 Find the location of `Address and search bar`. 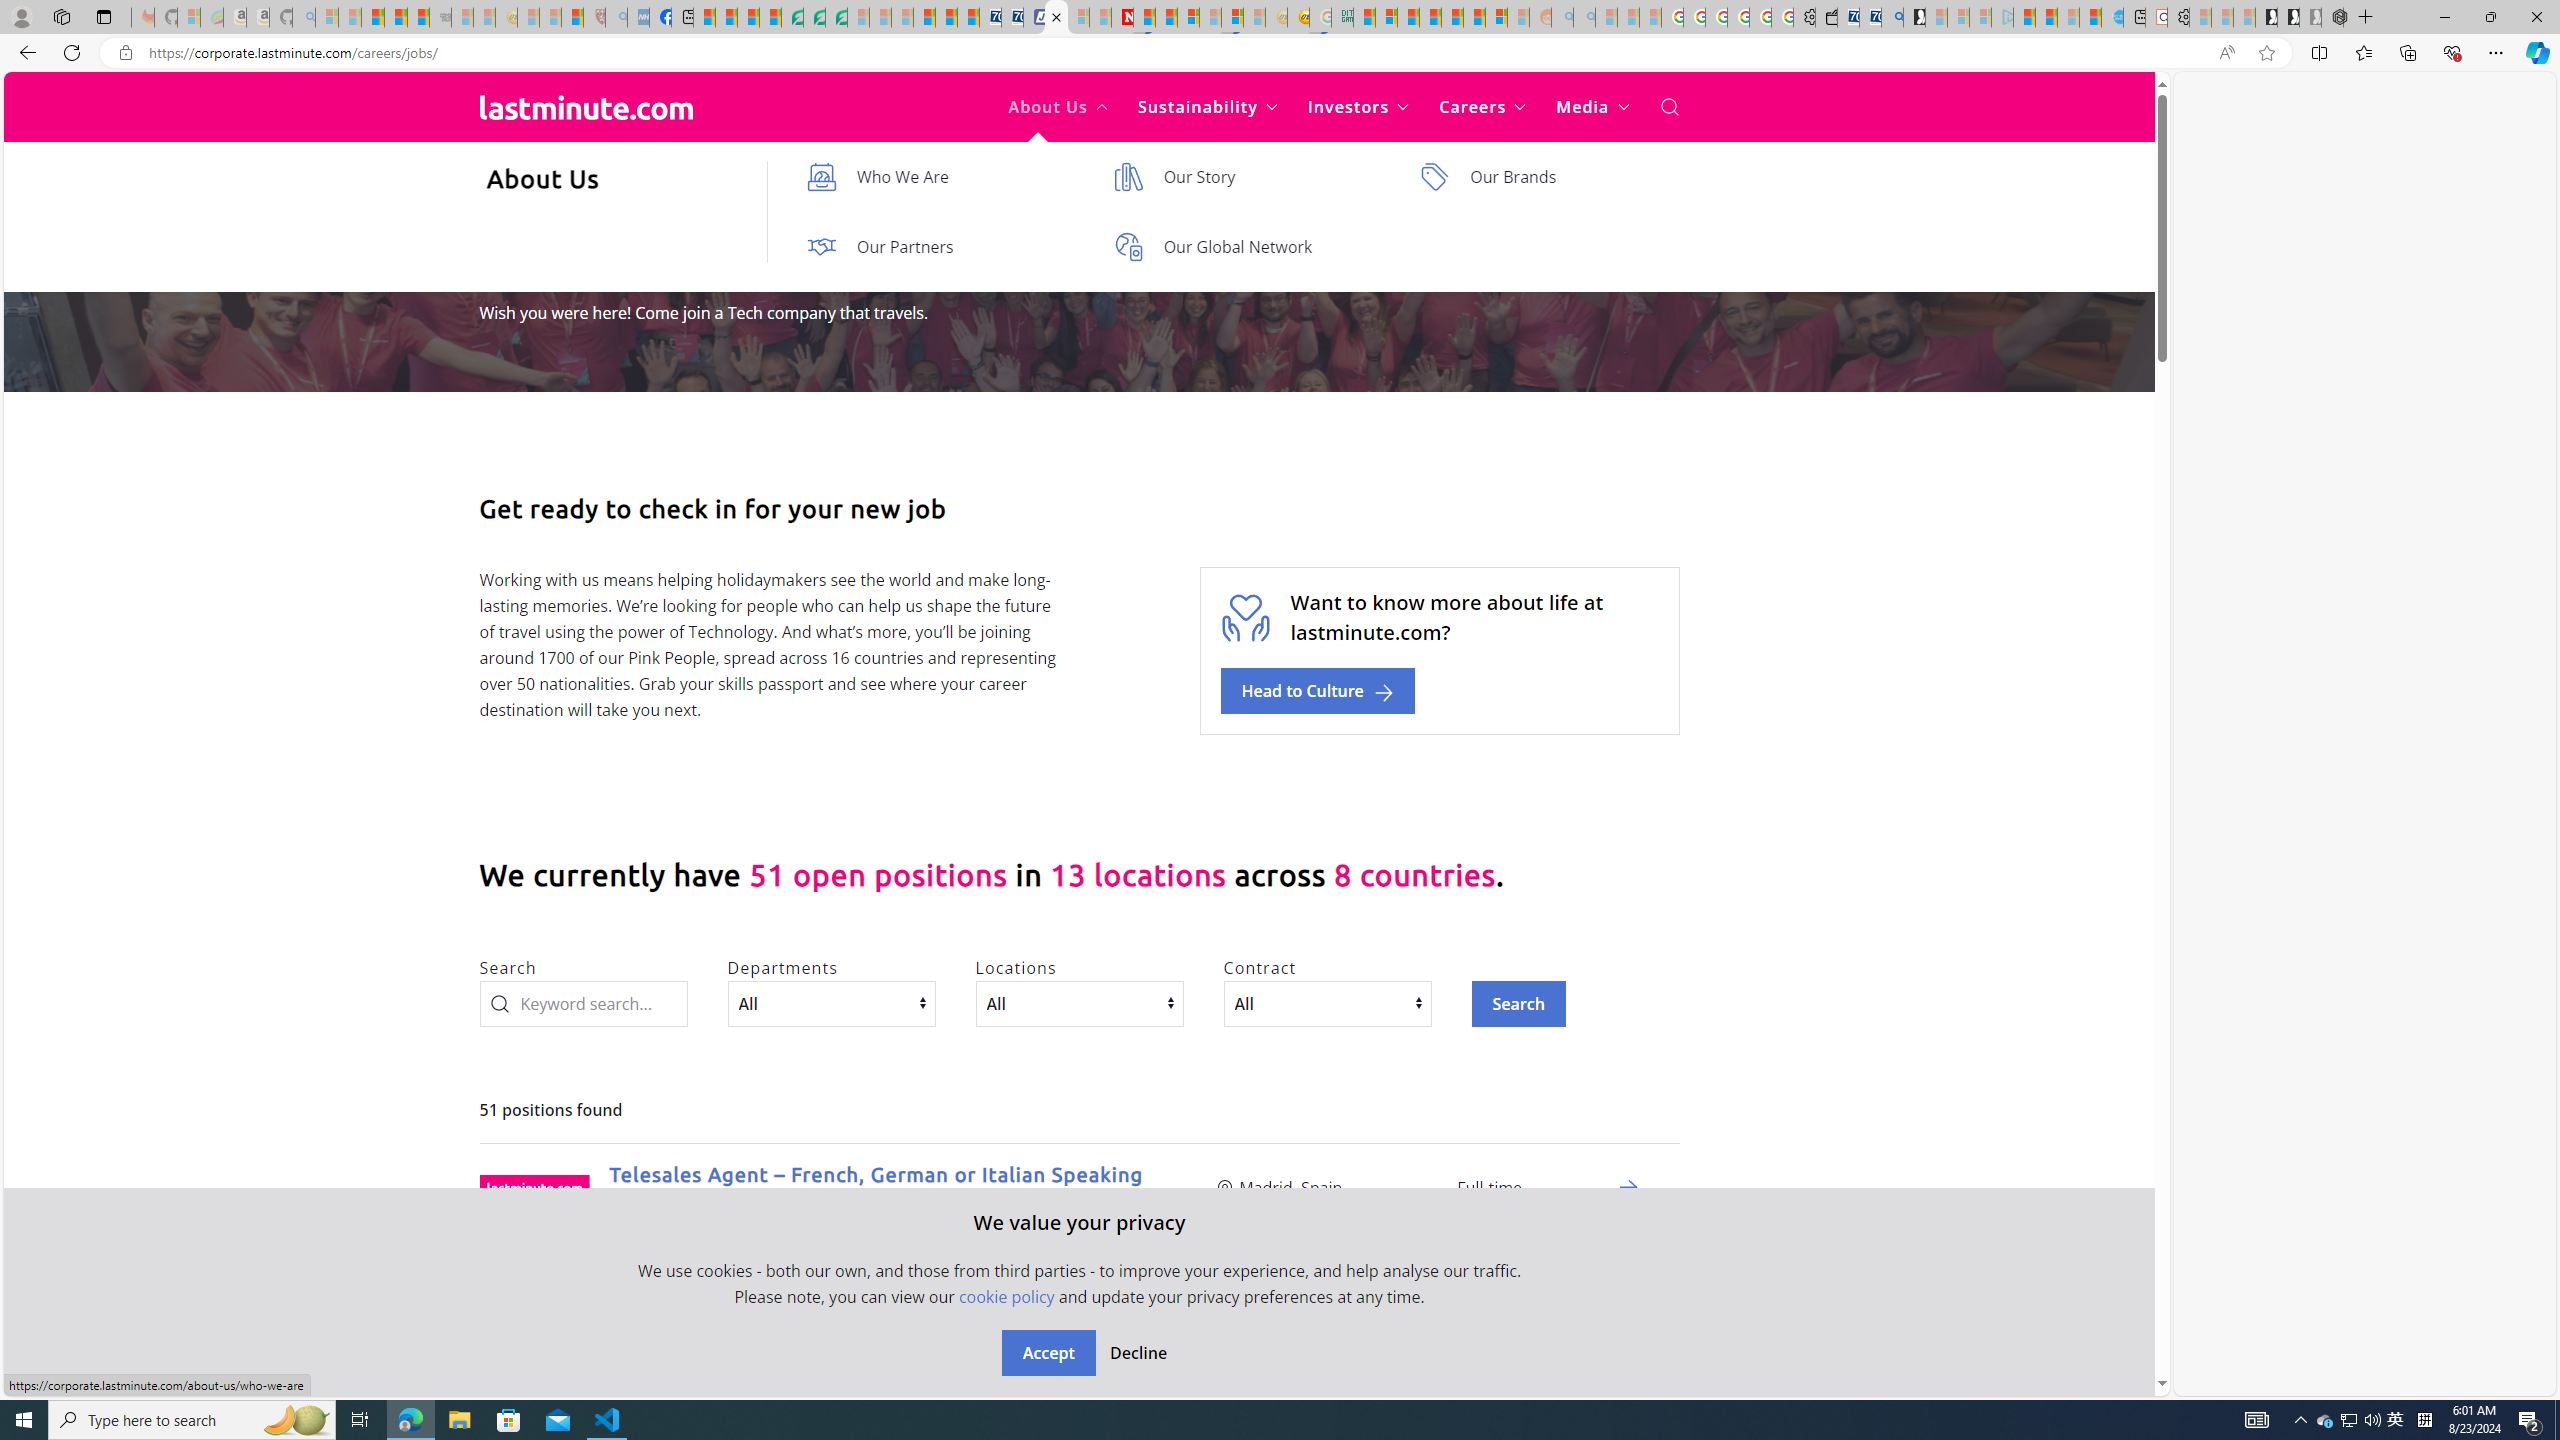

Address and search bar is located at coordinates (1178, 53).